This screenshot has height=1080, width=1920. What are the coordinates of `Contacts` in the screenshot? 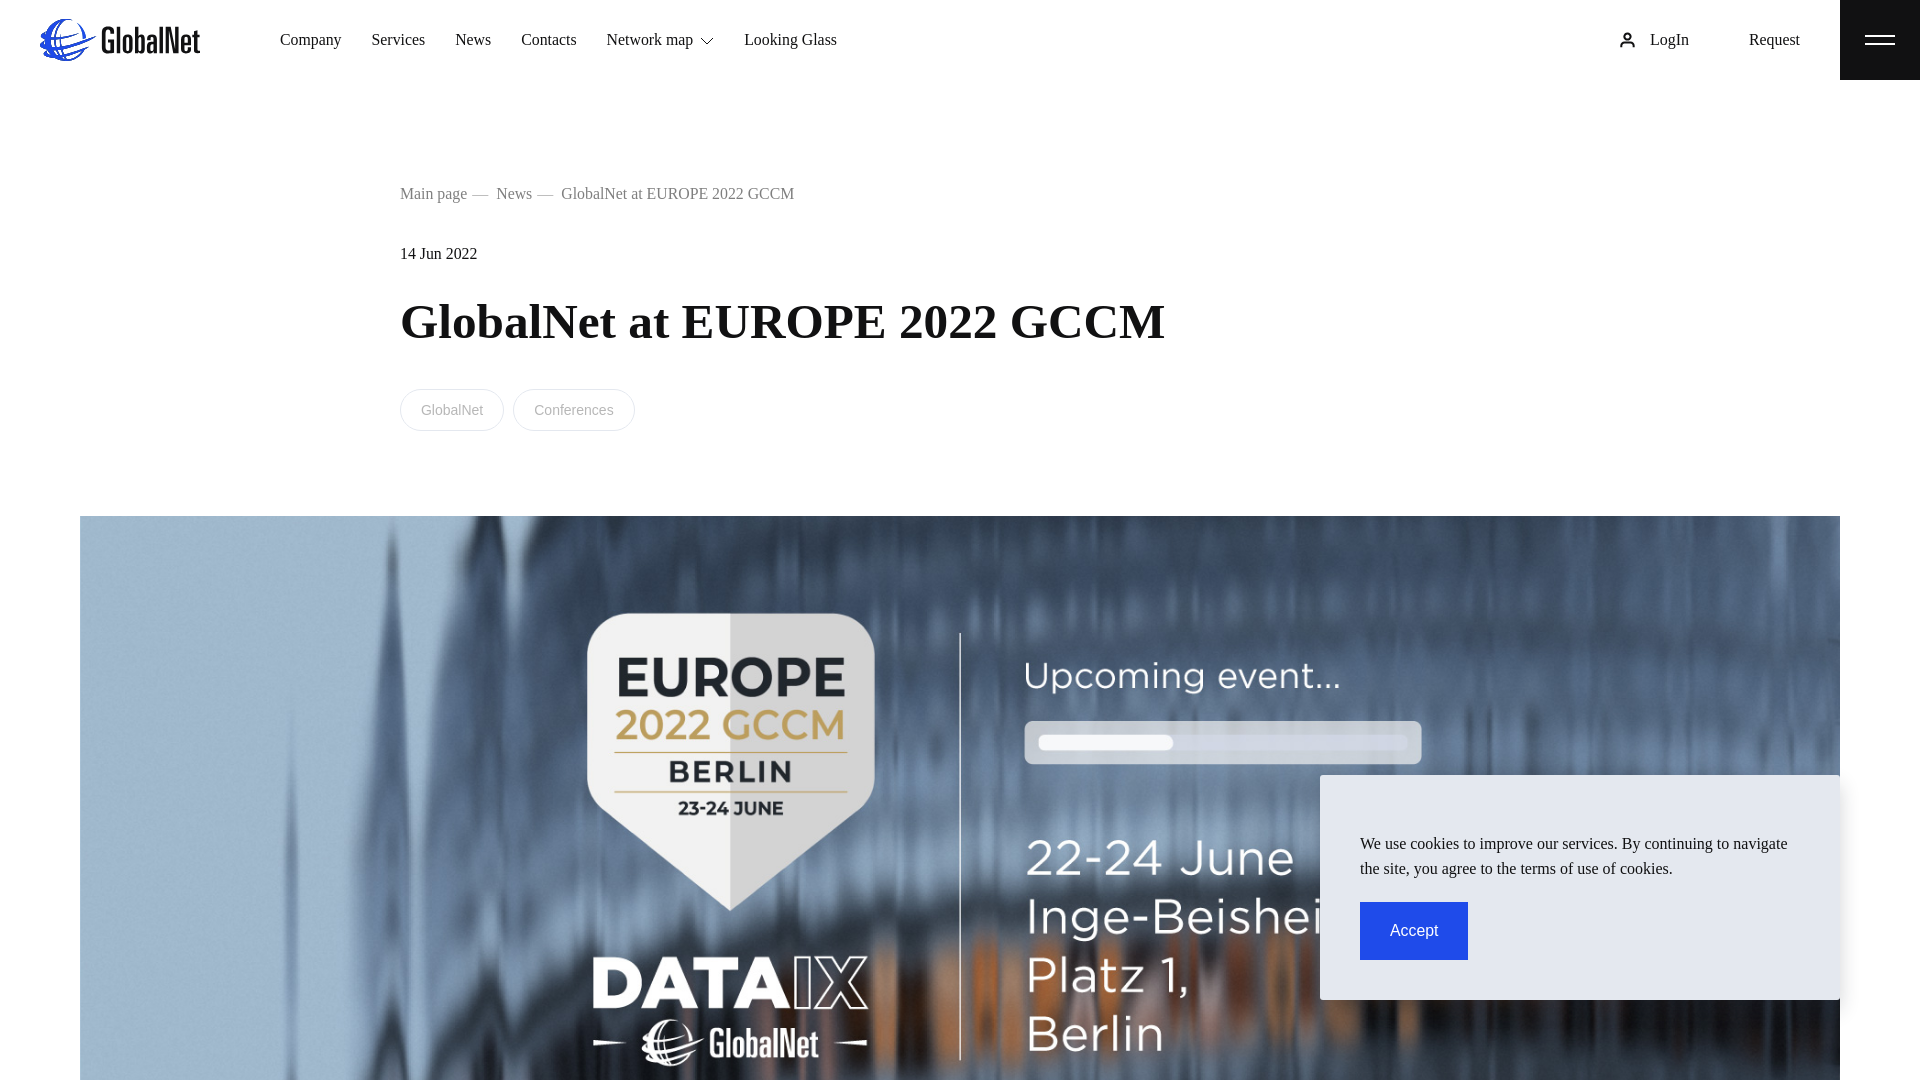 It's located at (548, 39).